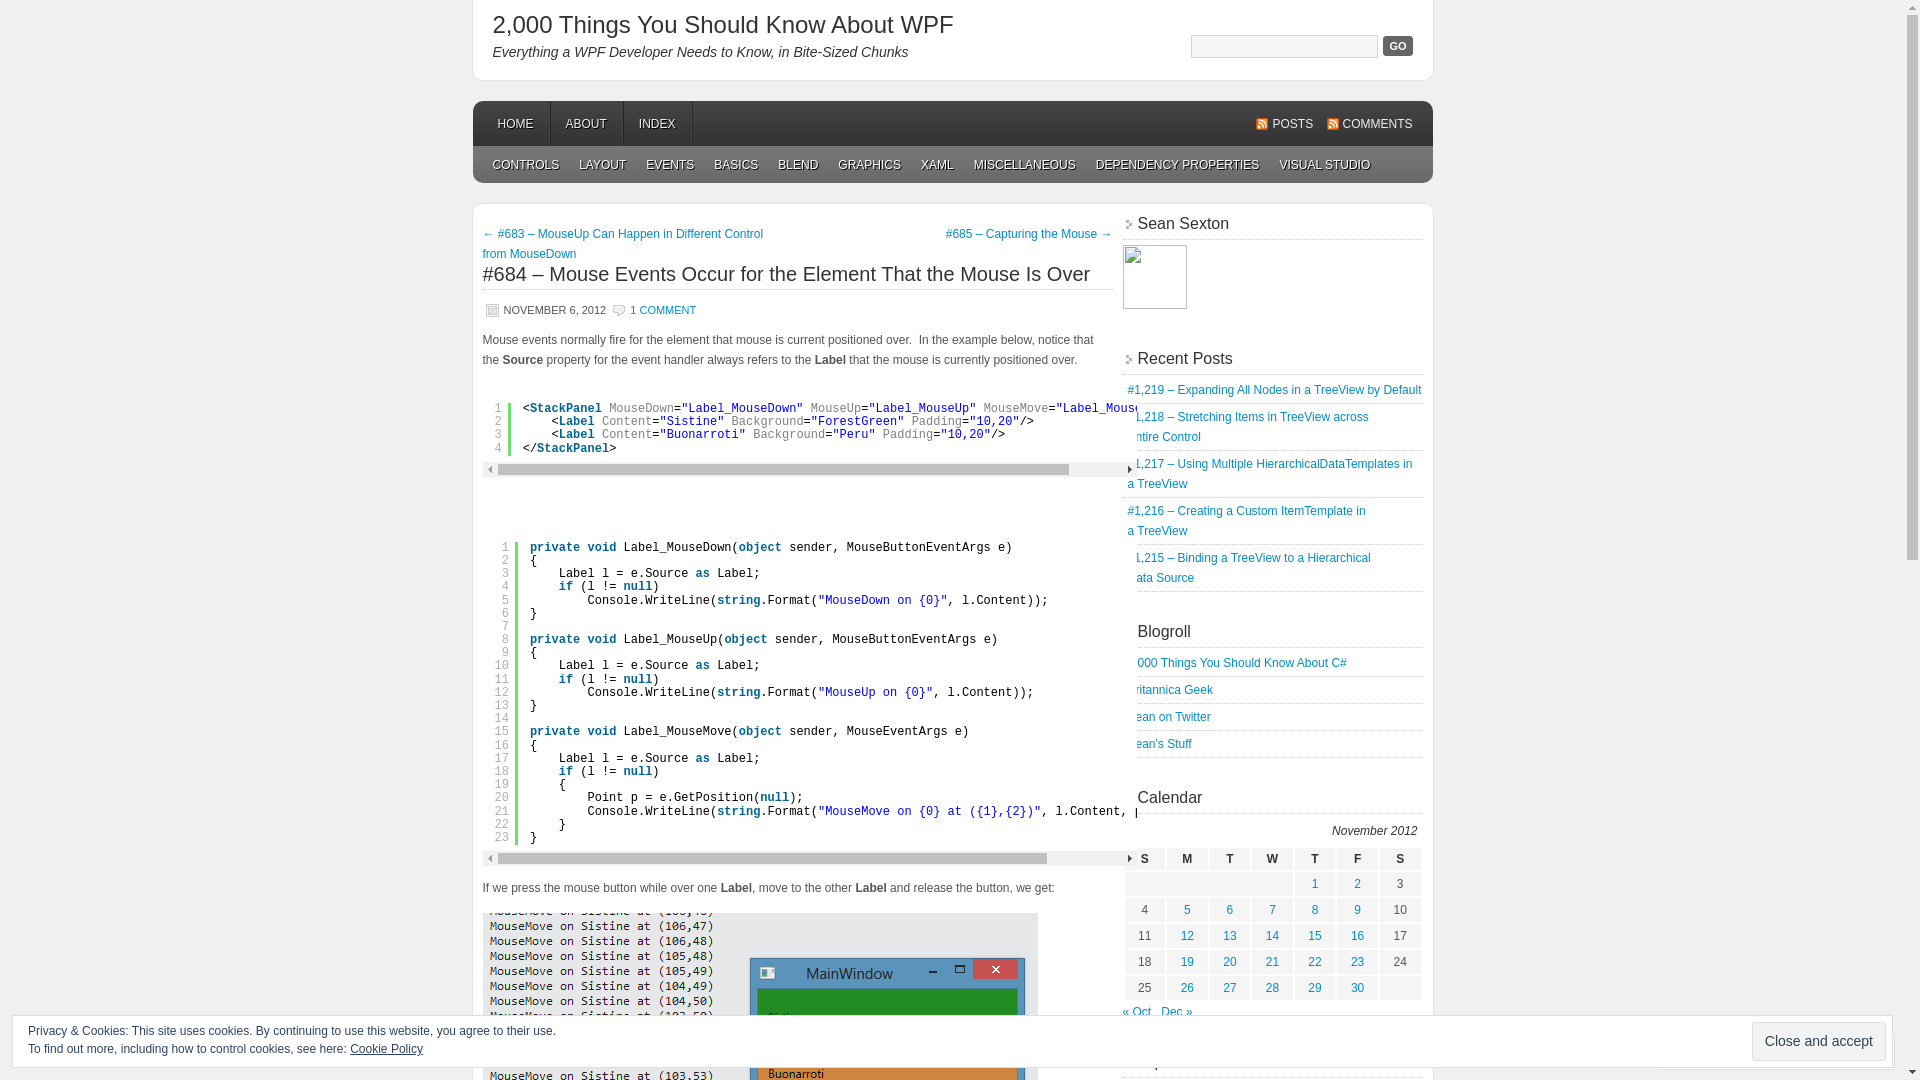 The width and height of the screenshot is (1920, 1080). Describe the element at coordinates (1314, 936) in the screenshot. I see `15` at that location.